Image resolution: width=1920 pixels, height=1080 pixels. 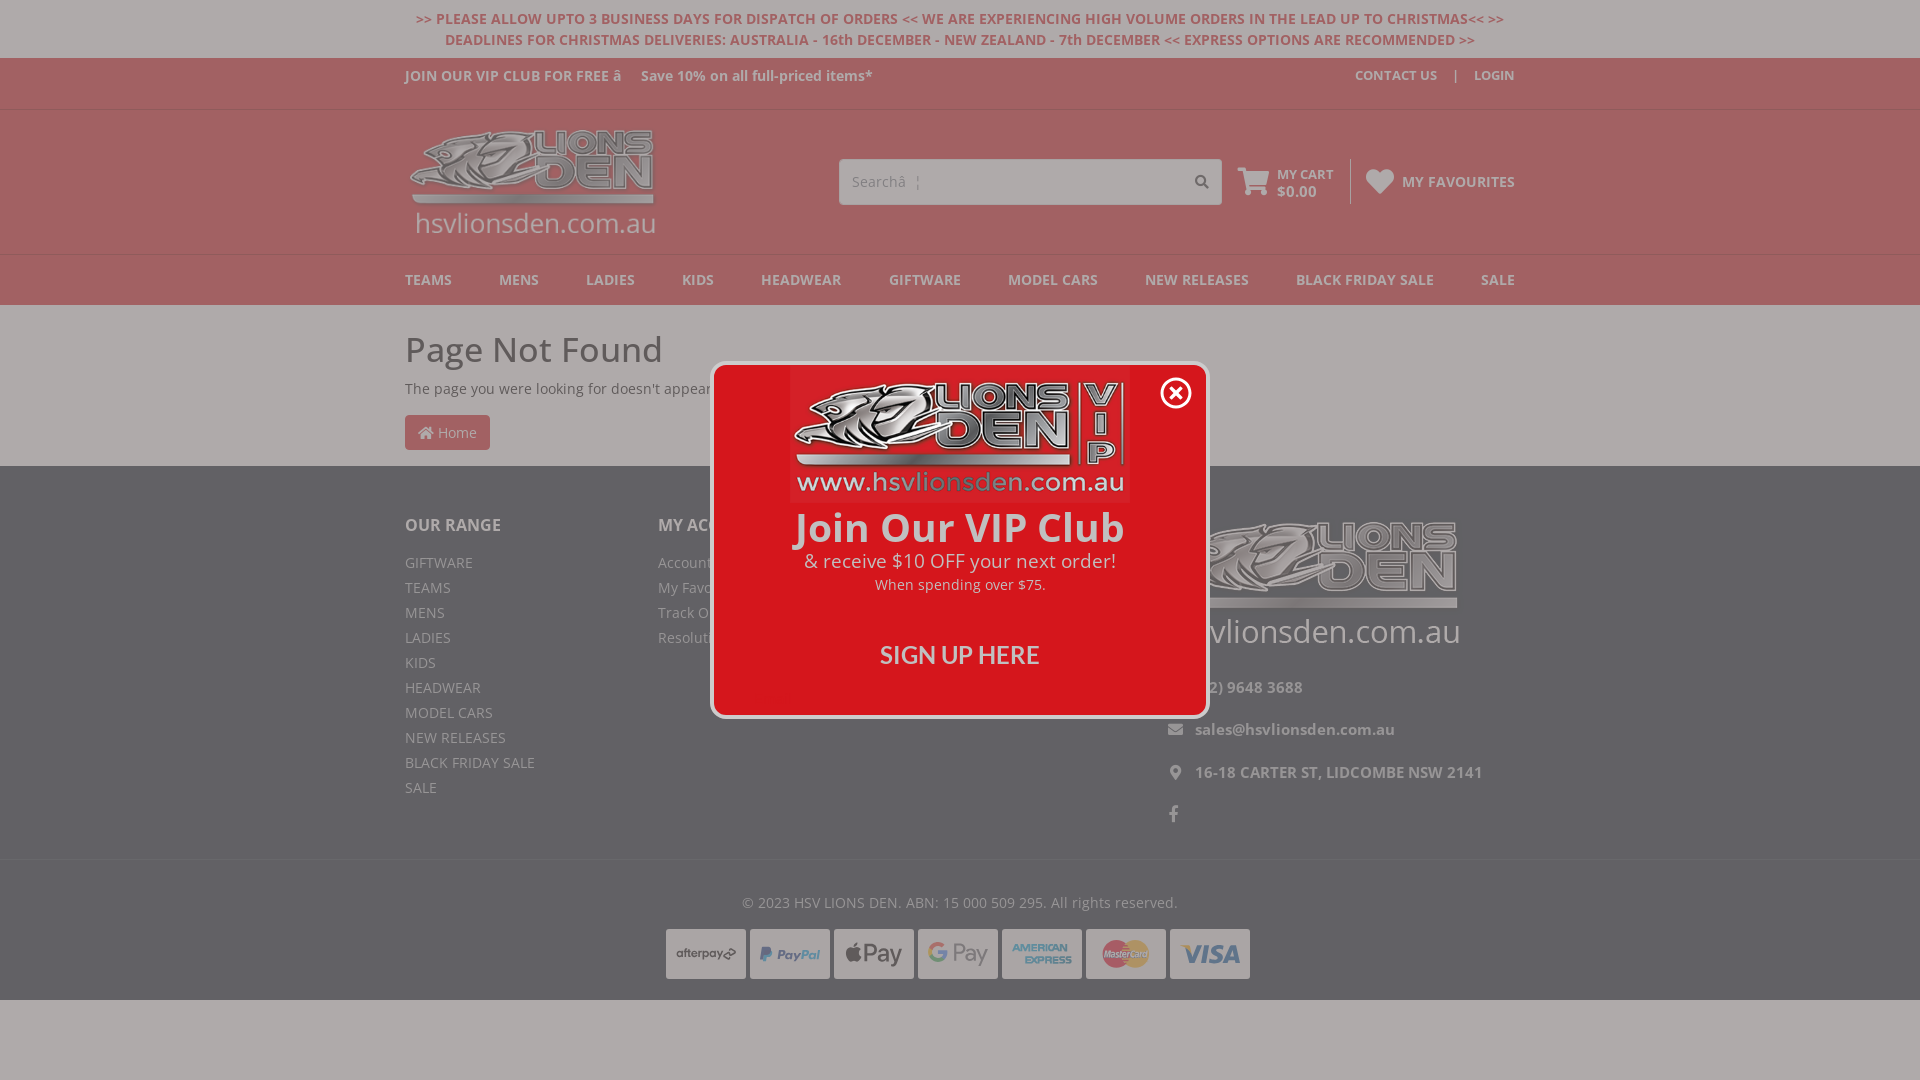 What do you see at coordinates (516, 612) in the screenshot?
I see `MENS` at bounding box center [516, 612].